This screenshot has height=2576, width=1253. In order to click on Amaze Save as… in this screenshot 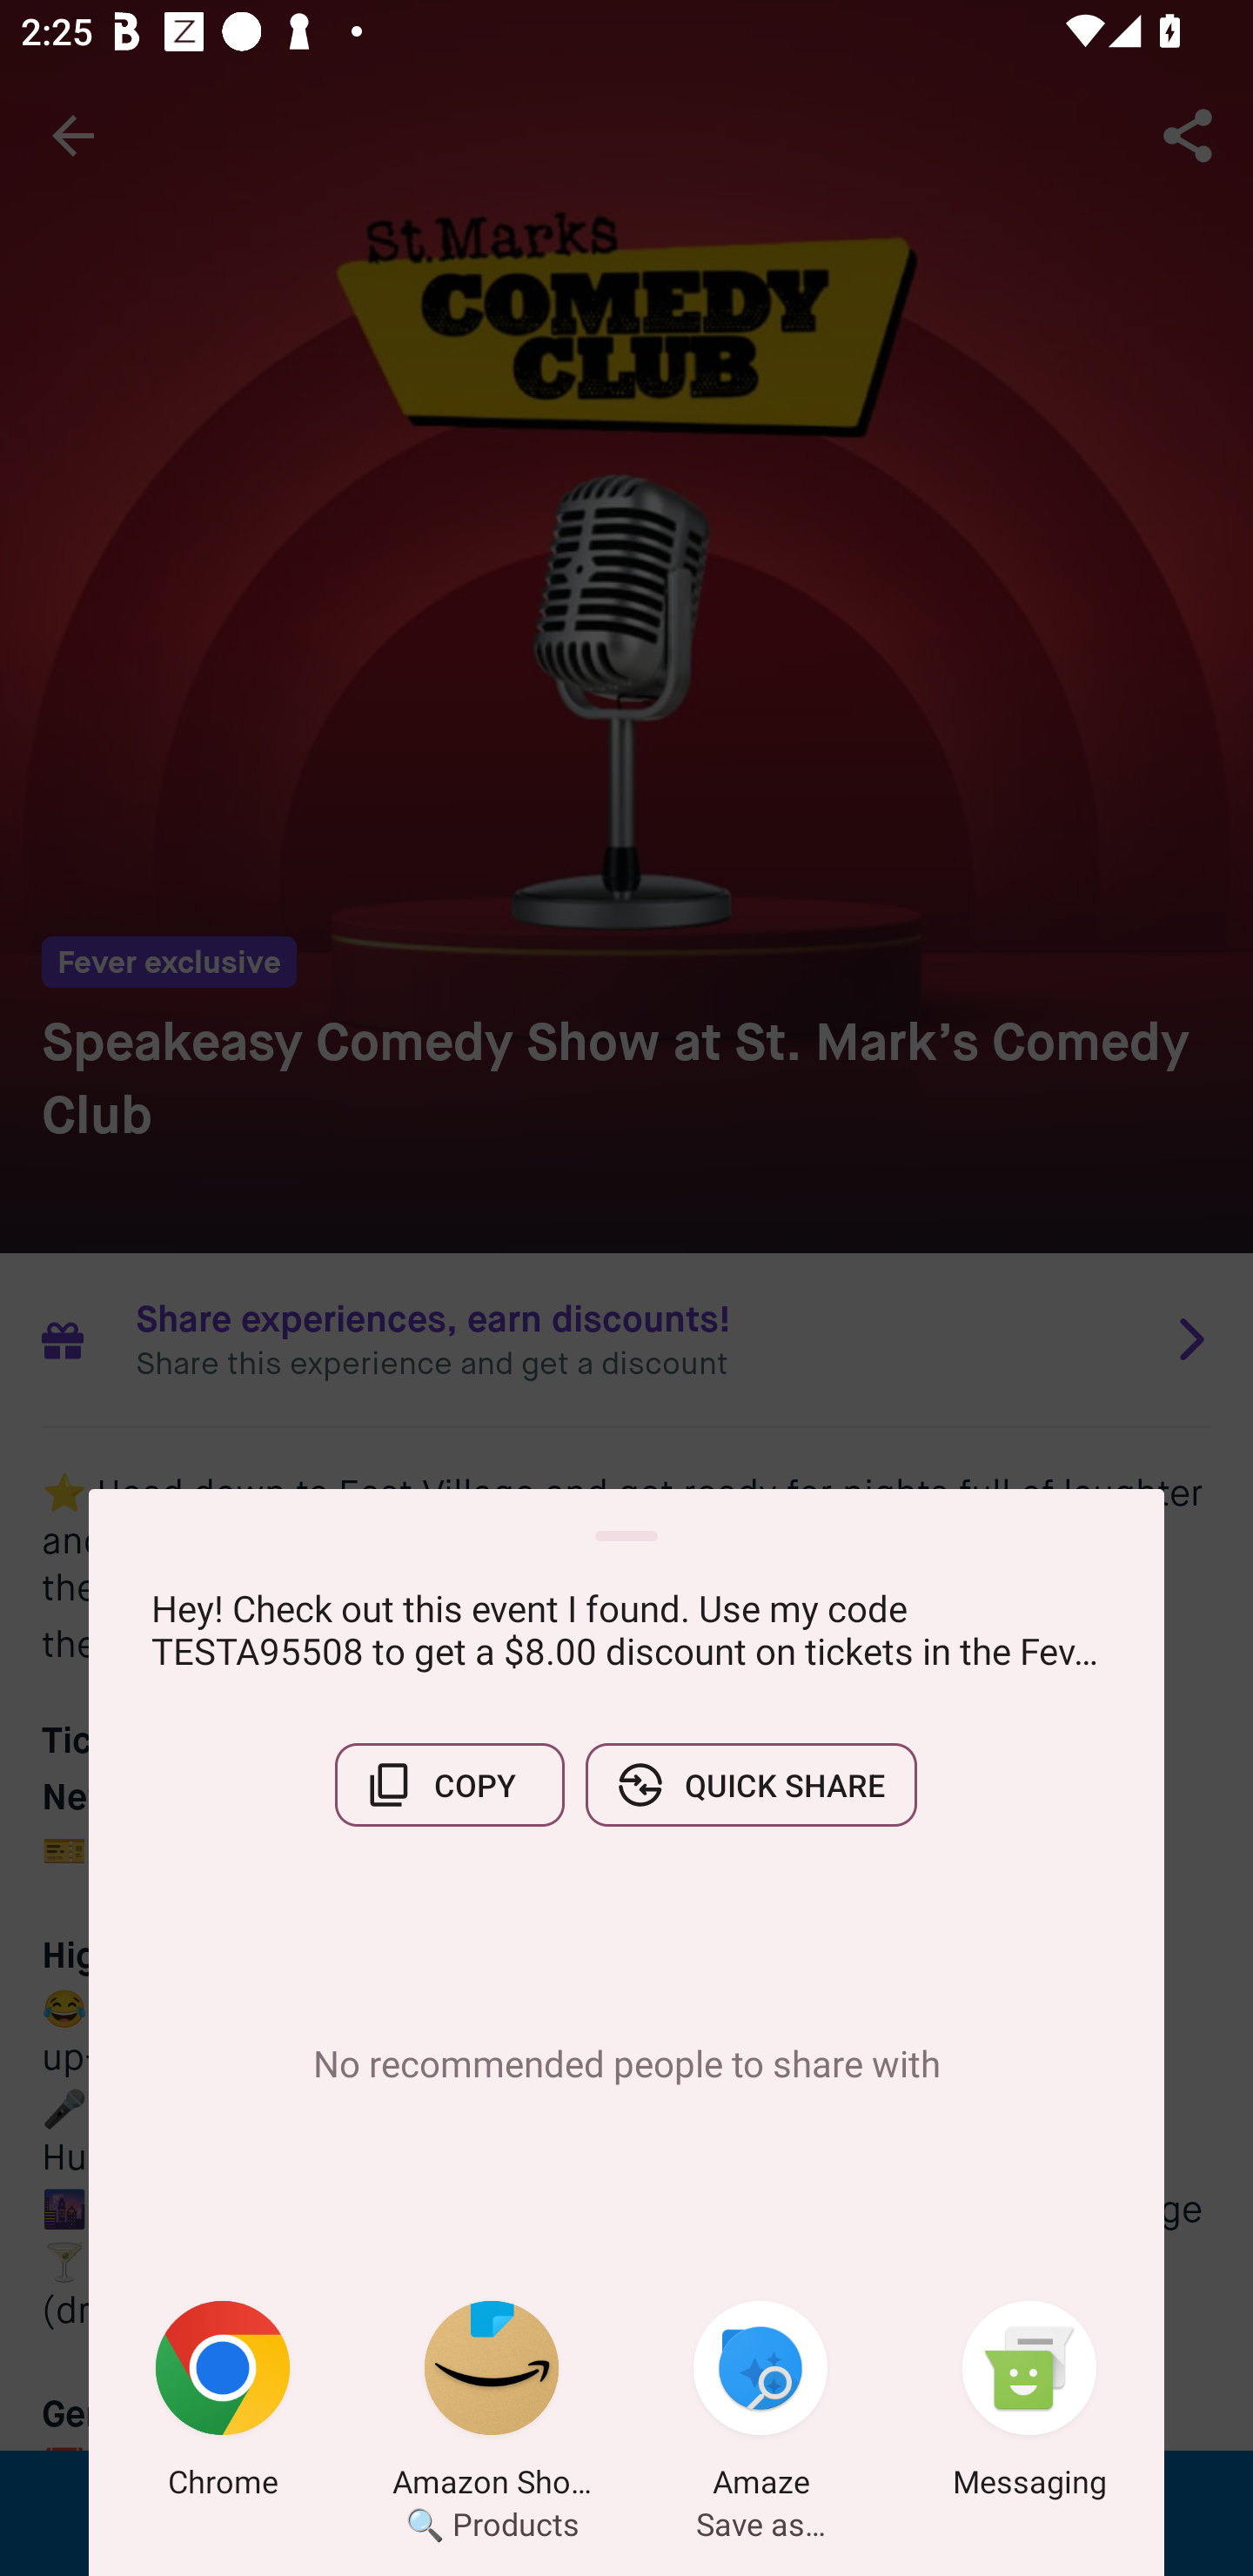, I will do `click(761, 2405)`.